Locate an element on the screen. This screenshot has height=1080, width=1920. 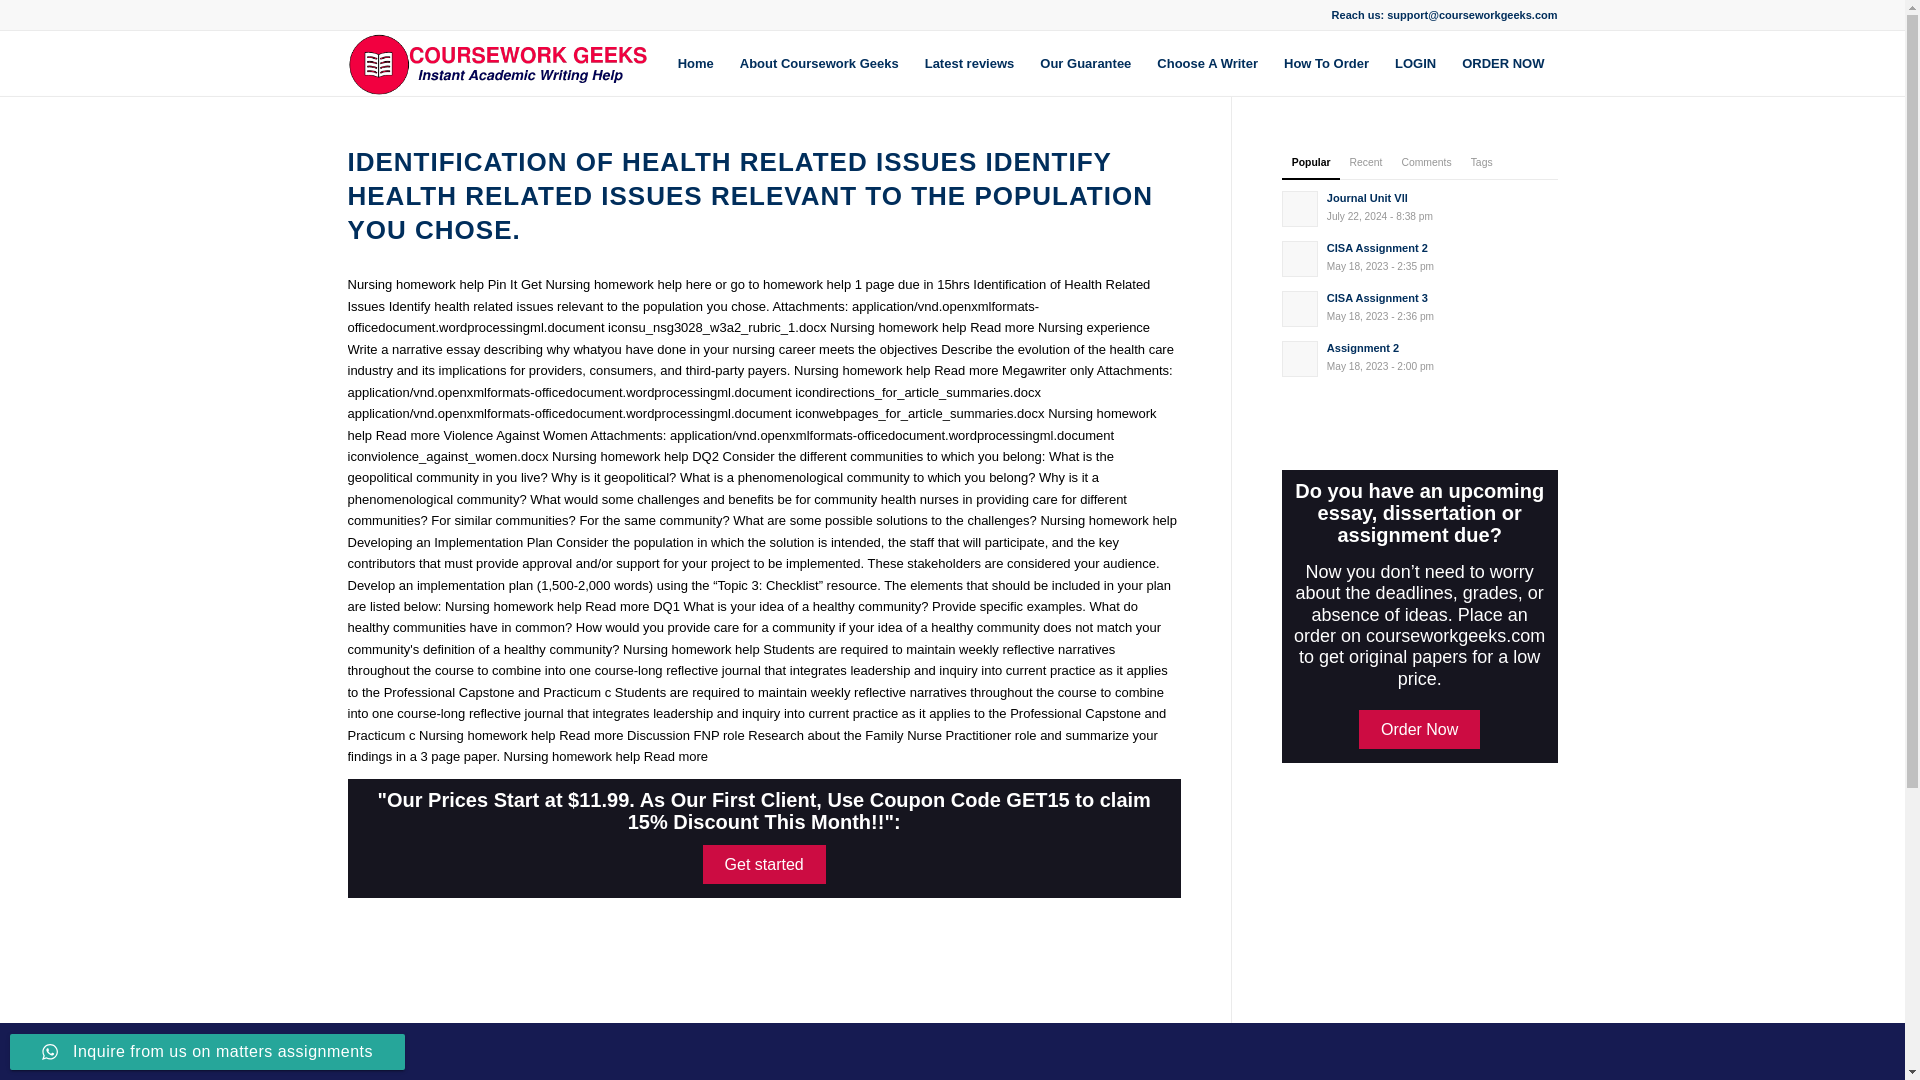
CISA Assignment 2 is located at coordinates (1420, 206).